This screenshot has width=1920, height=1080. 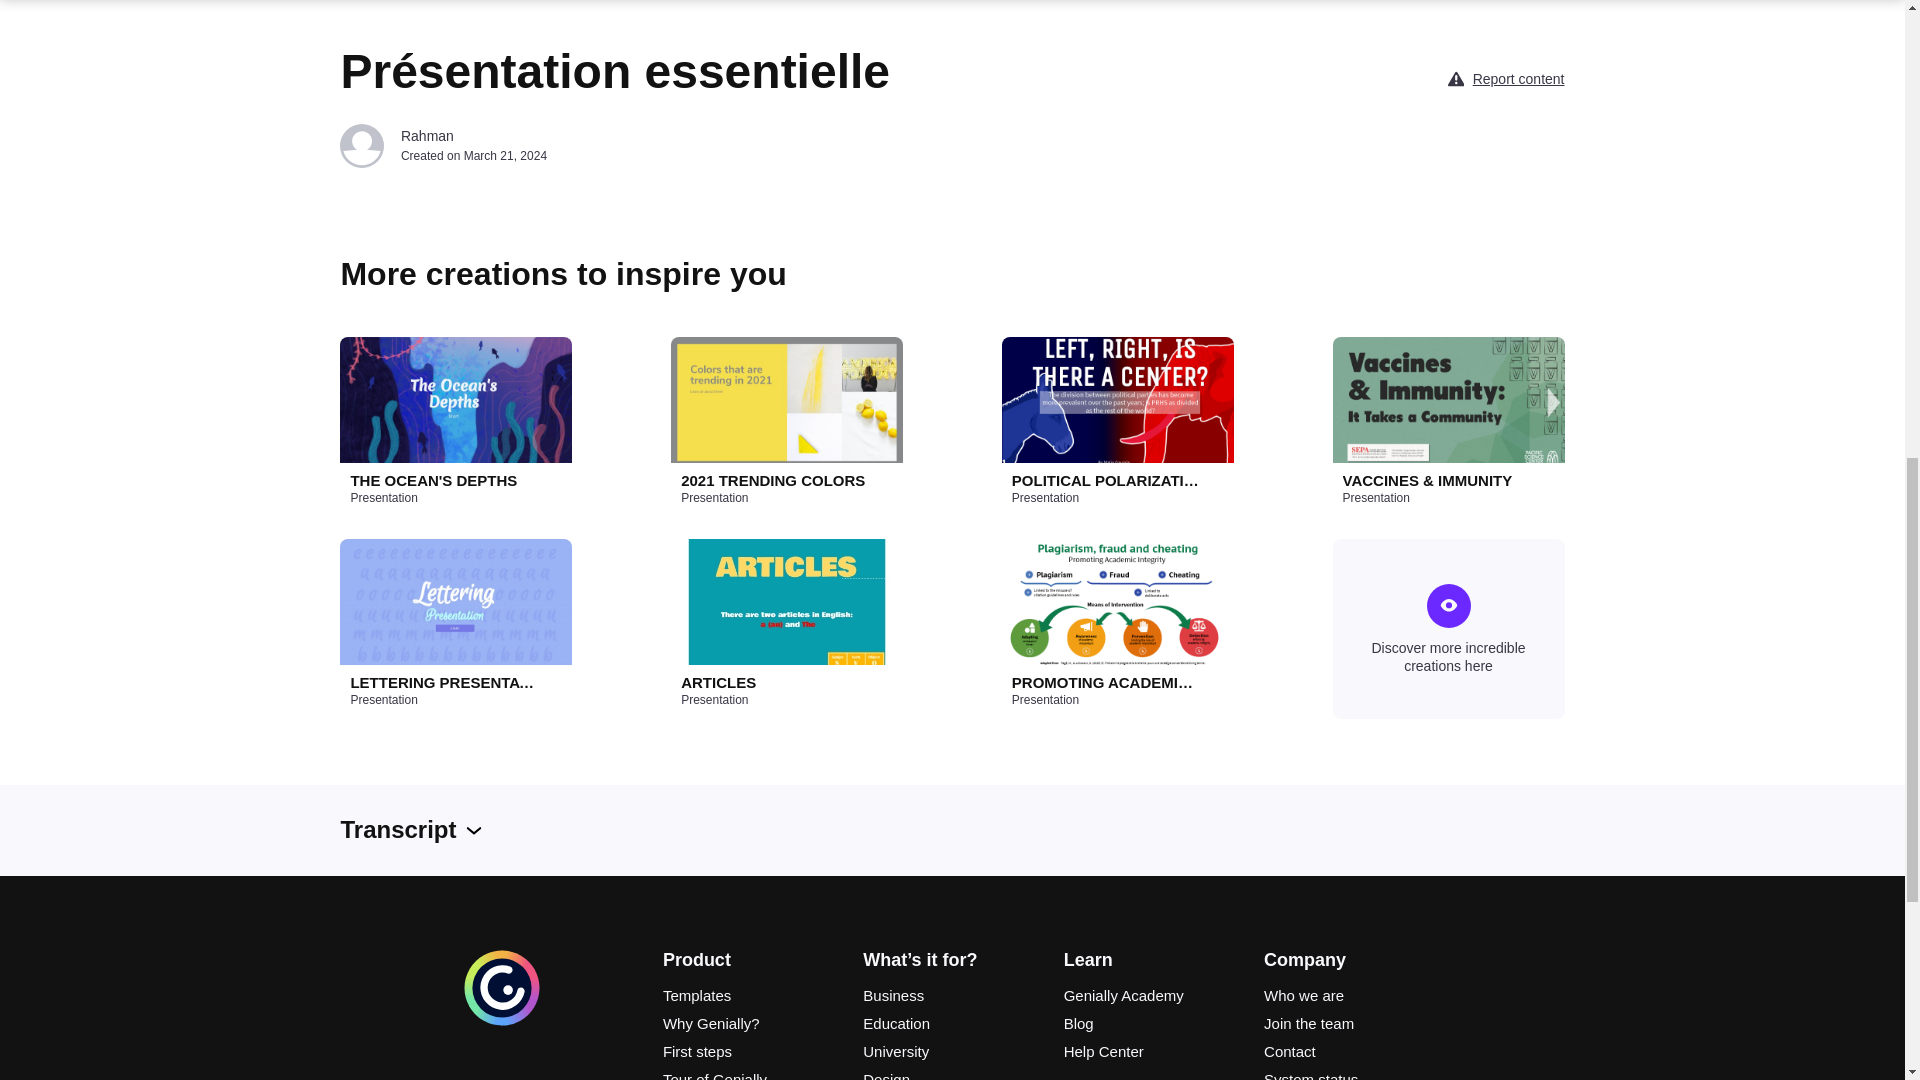 What do you see at coordinates (751, 995) in the screenshot?
I see `Templates` at bounding box center [751, 995].